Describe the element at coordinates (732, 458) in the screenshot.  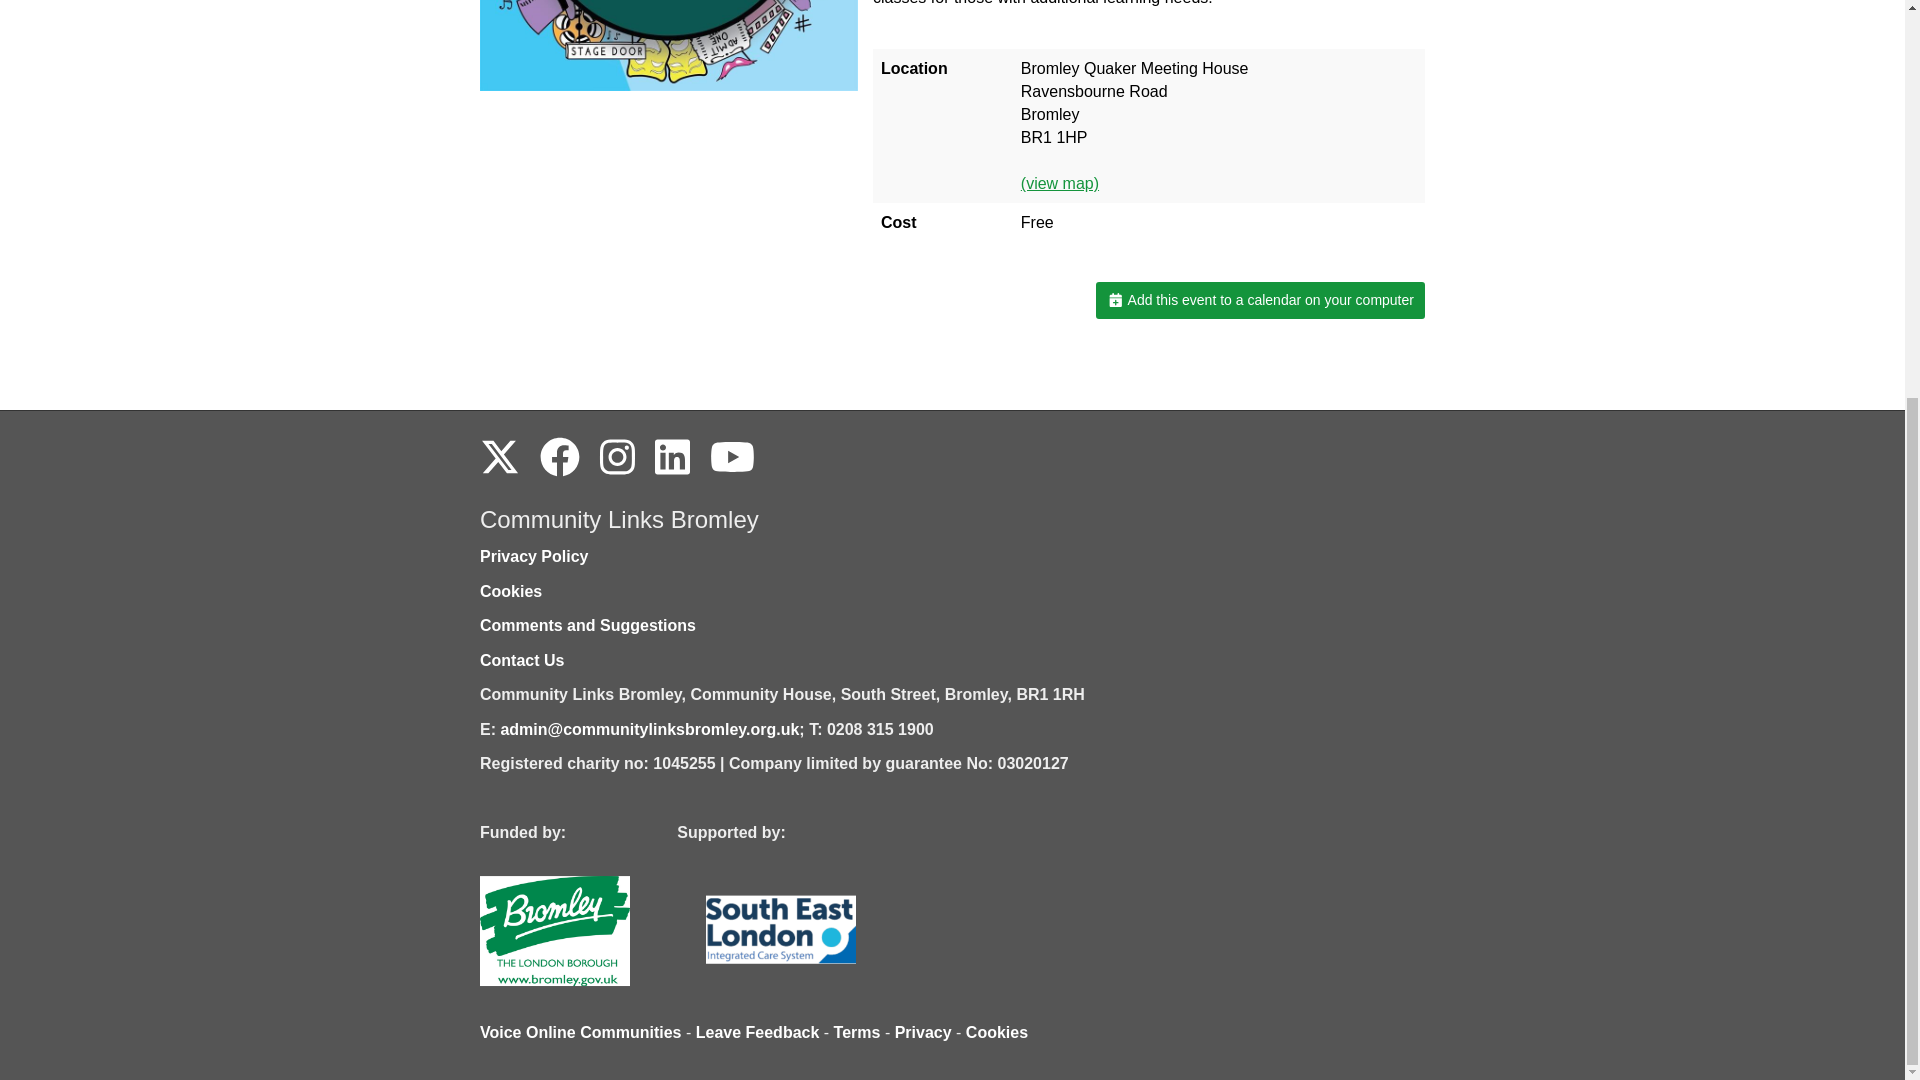
I see `YouTube` at that location.